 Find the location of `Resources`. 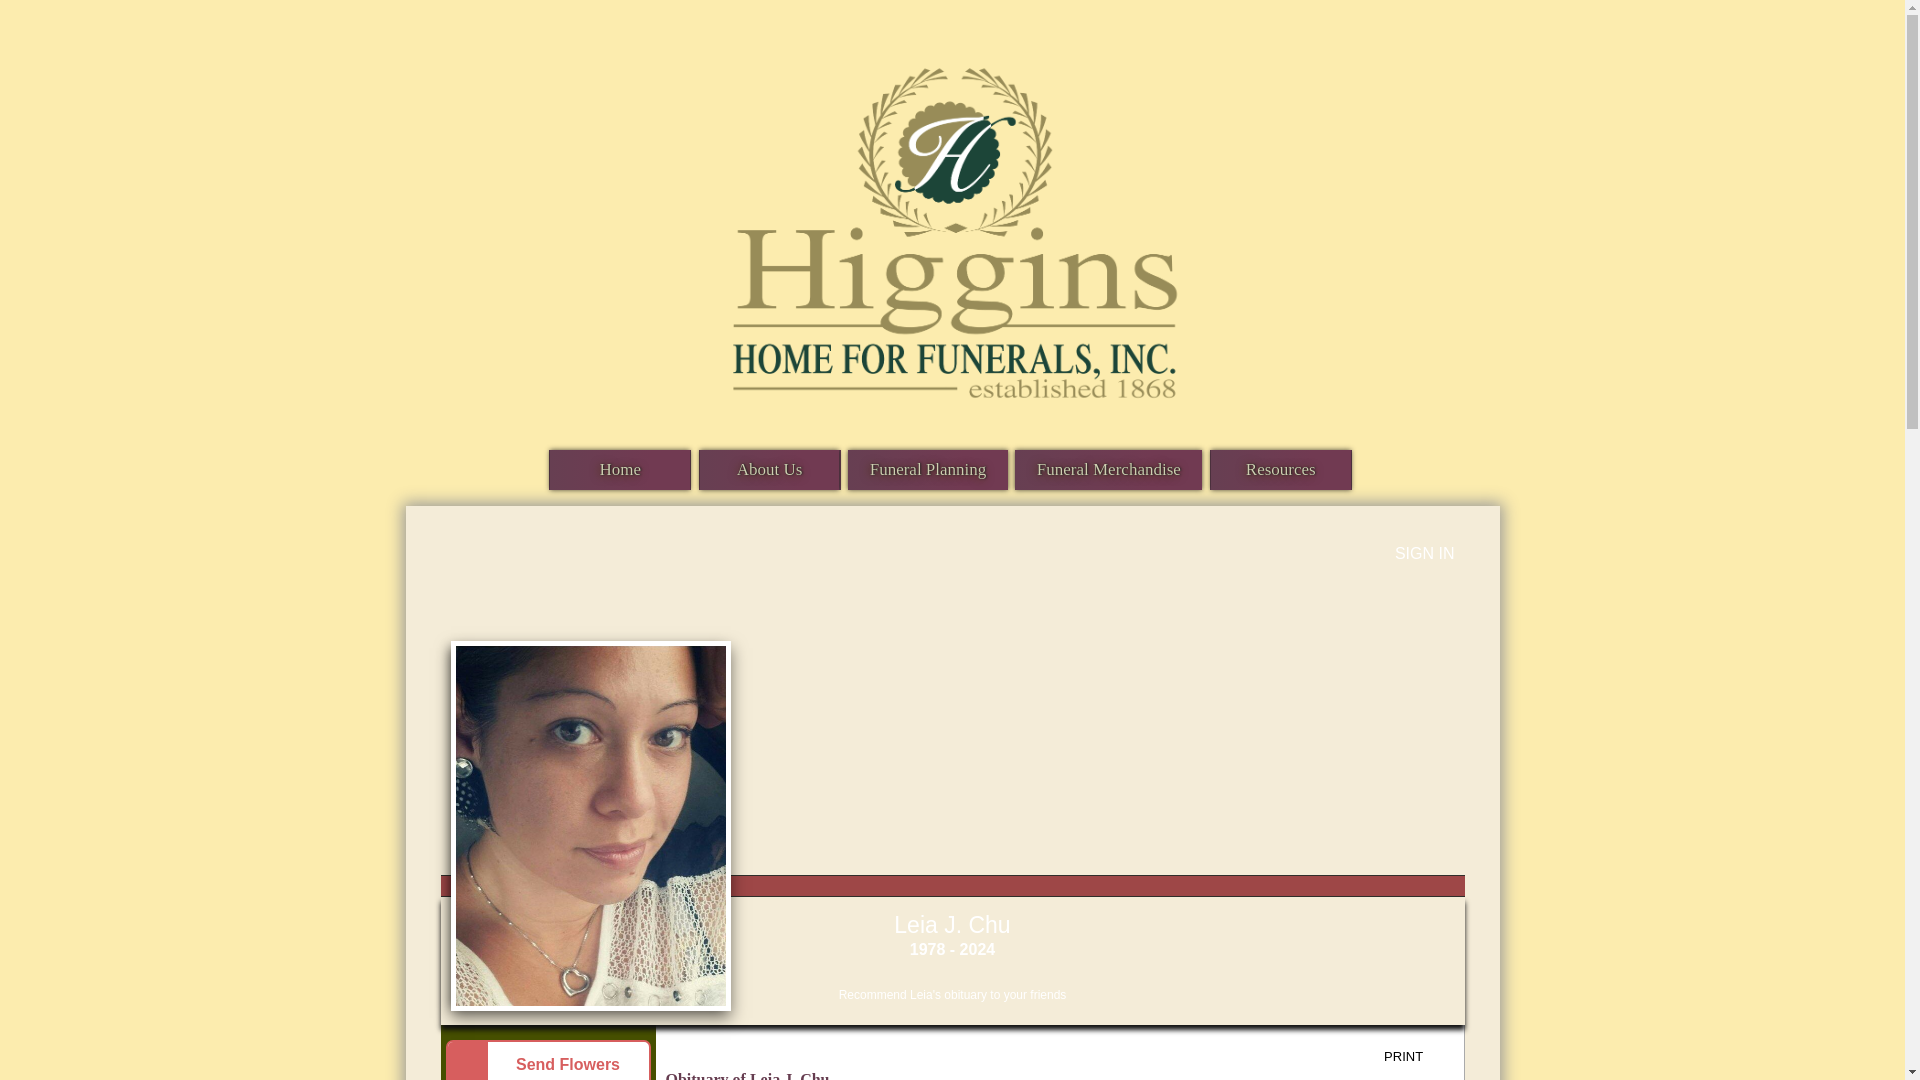

Resources is located at coordinates (1281, 470).